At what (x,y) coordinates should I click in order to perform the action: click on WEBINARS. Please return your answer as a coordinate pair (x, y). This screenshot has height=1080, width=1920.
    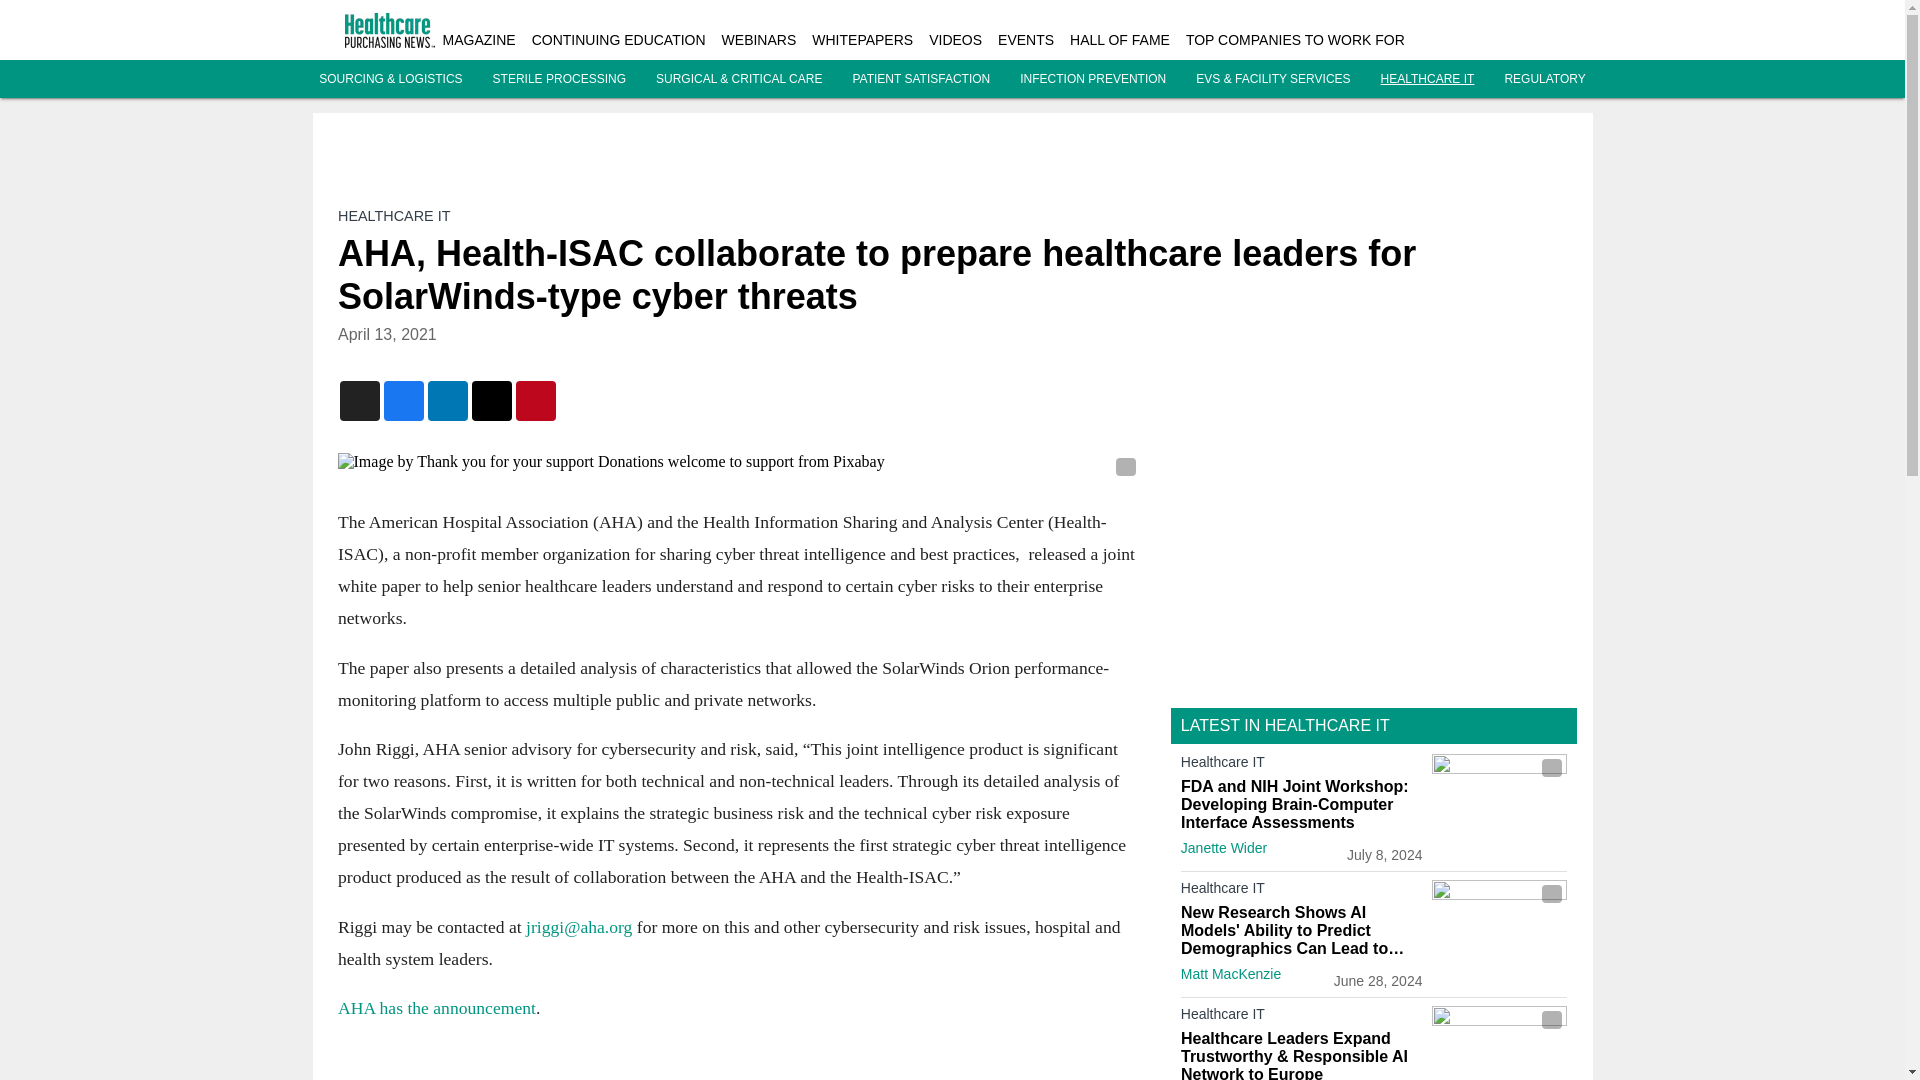
    Looking at the image, I should click on (758, 40).